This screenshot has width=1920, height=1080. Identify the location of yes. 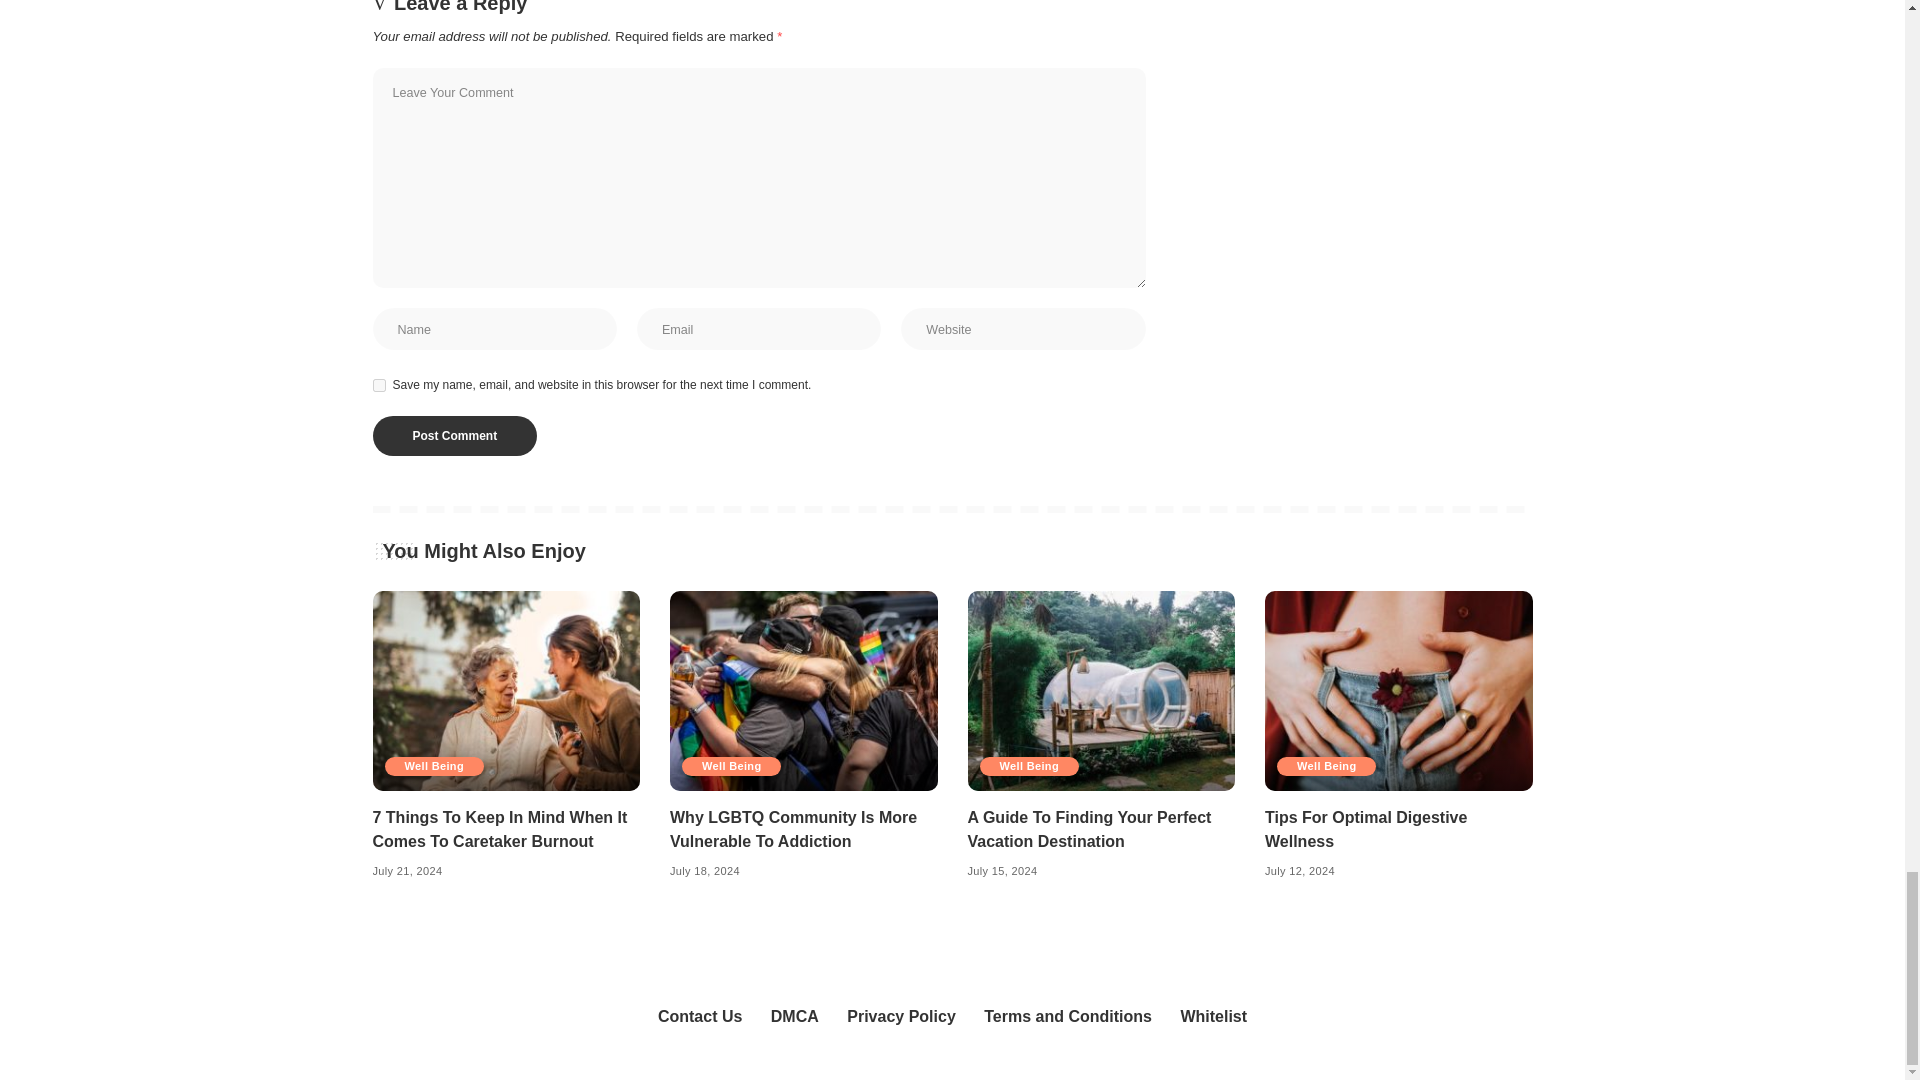
(378, 386).